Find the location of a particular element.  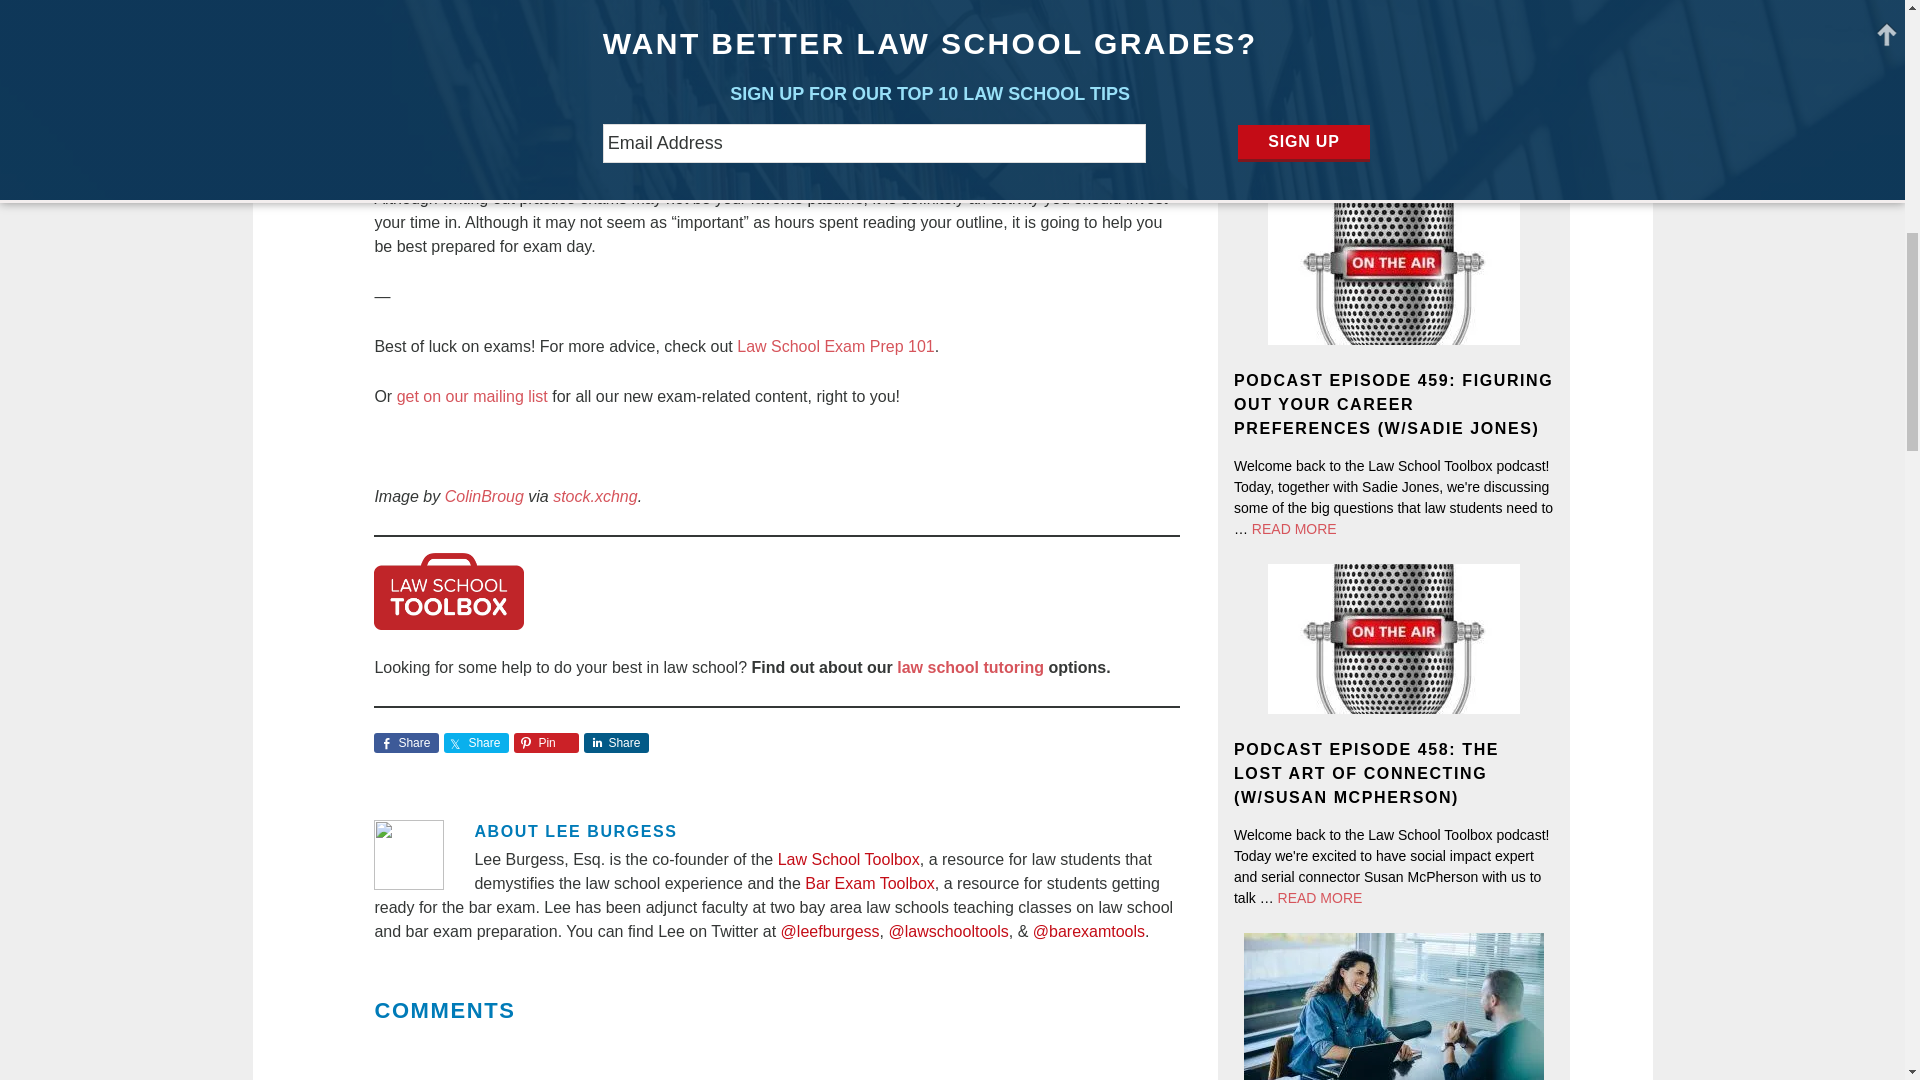

Share is located at coordinates (406, 742).